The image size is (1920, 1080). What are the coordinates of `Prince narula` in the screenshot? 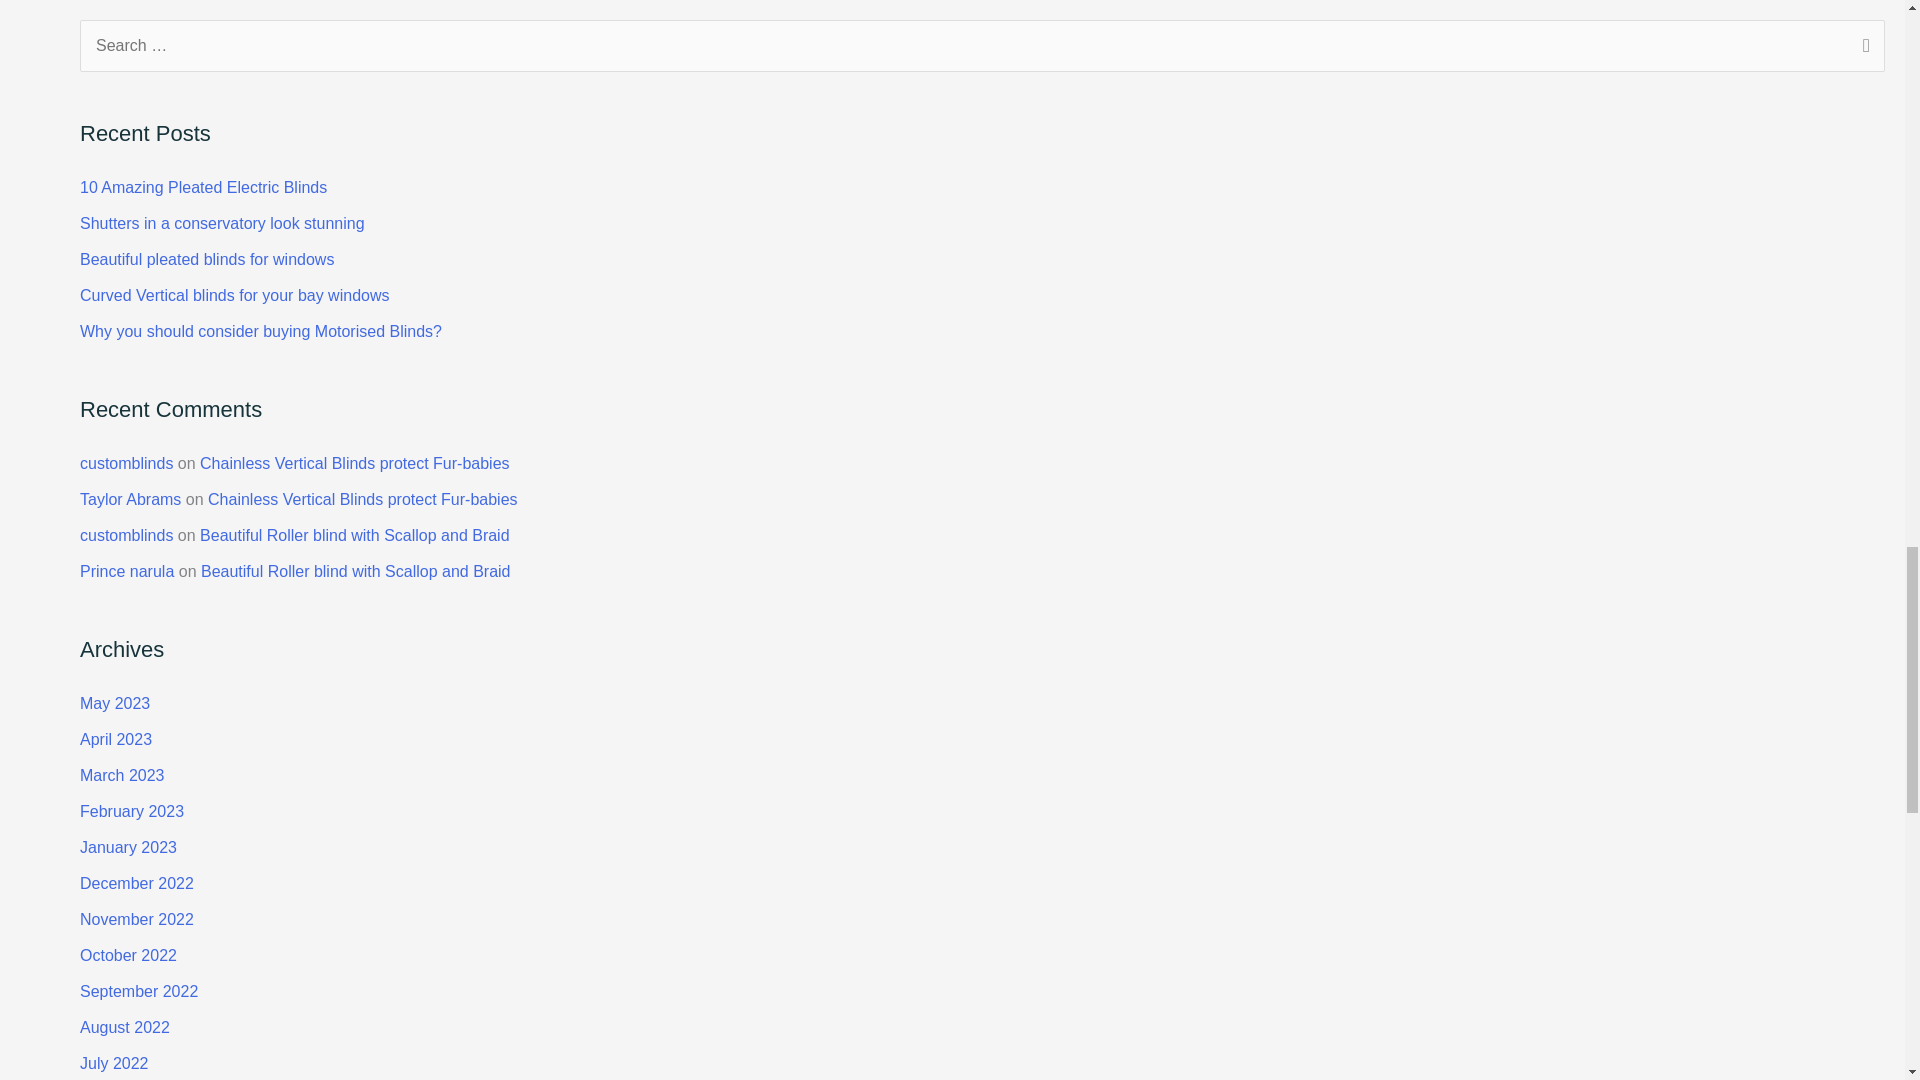 It's located at (127, 570).